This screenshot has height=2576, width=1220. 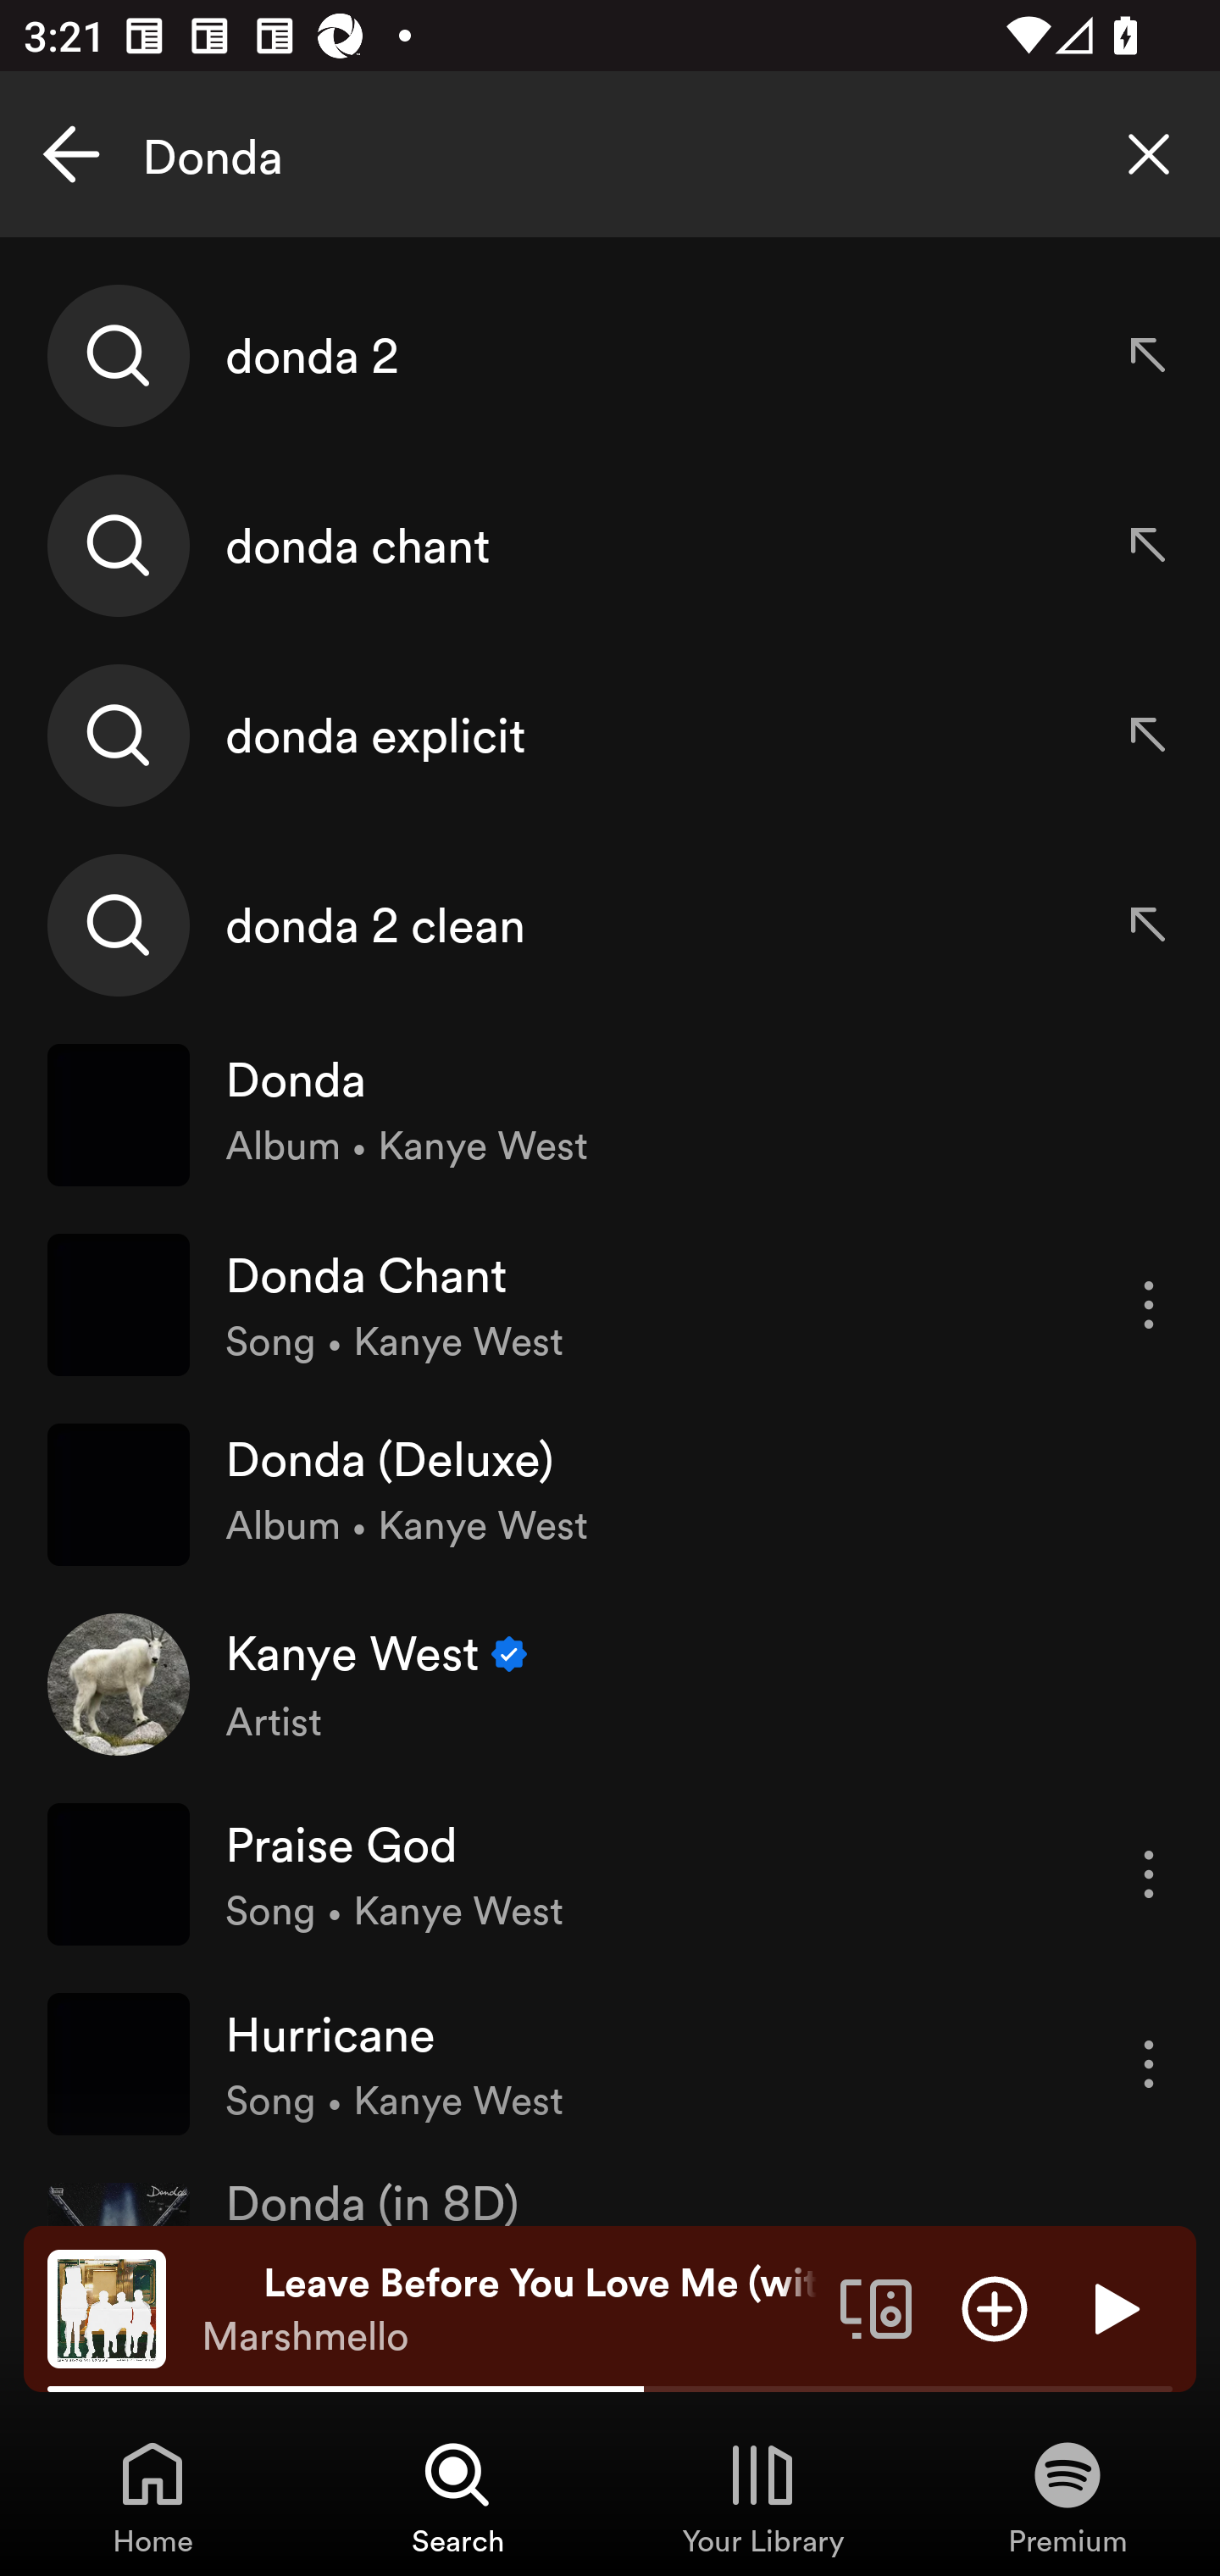 I want to click on donda chant, so click(x=610, y=546).